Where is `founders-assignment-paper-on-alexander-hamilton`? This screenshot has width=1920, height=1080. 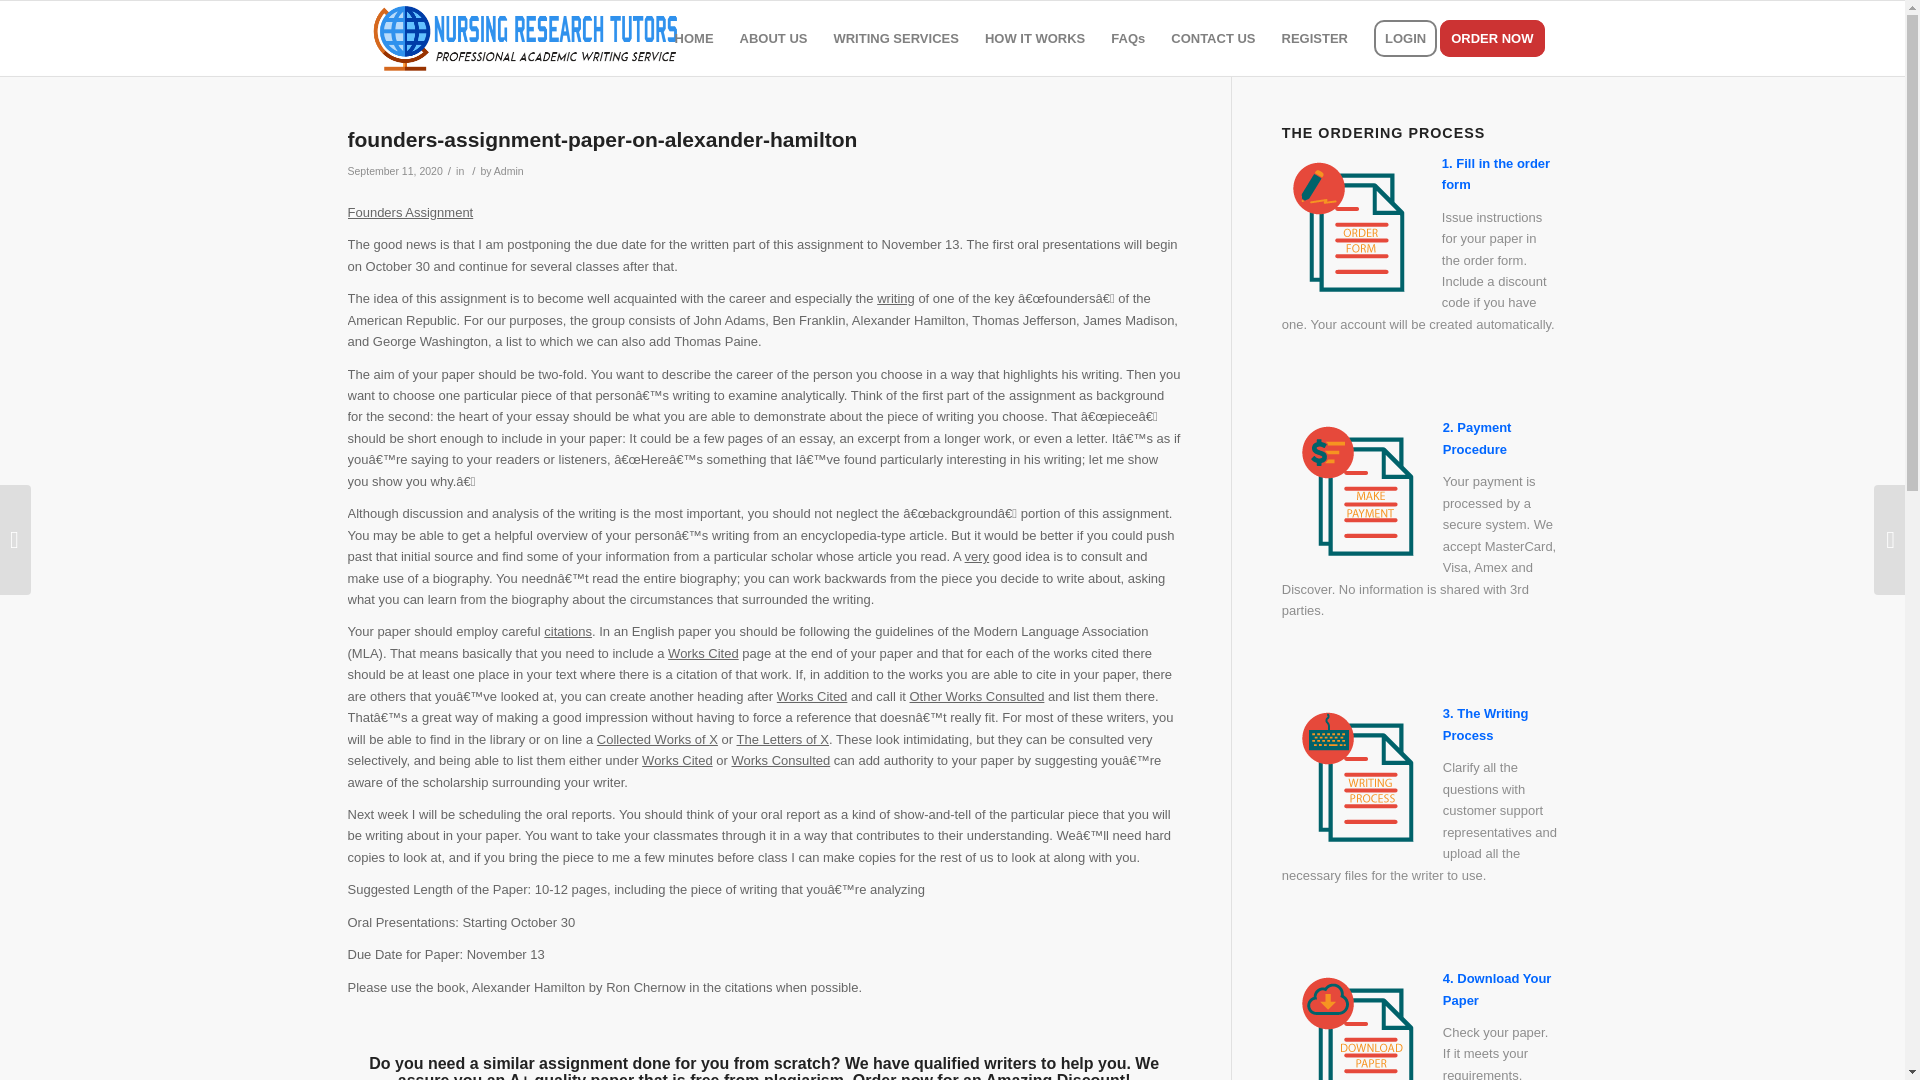 founders-assignment-paper-on-alexander-hamilton is located at coordinates (602, 140).